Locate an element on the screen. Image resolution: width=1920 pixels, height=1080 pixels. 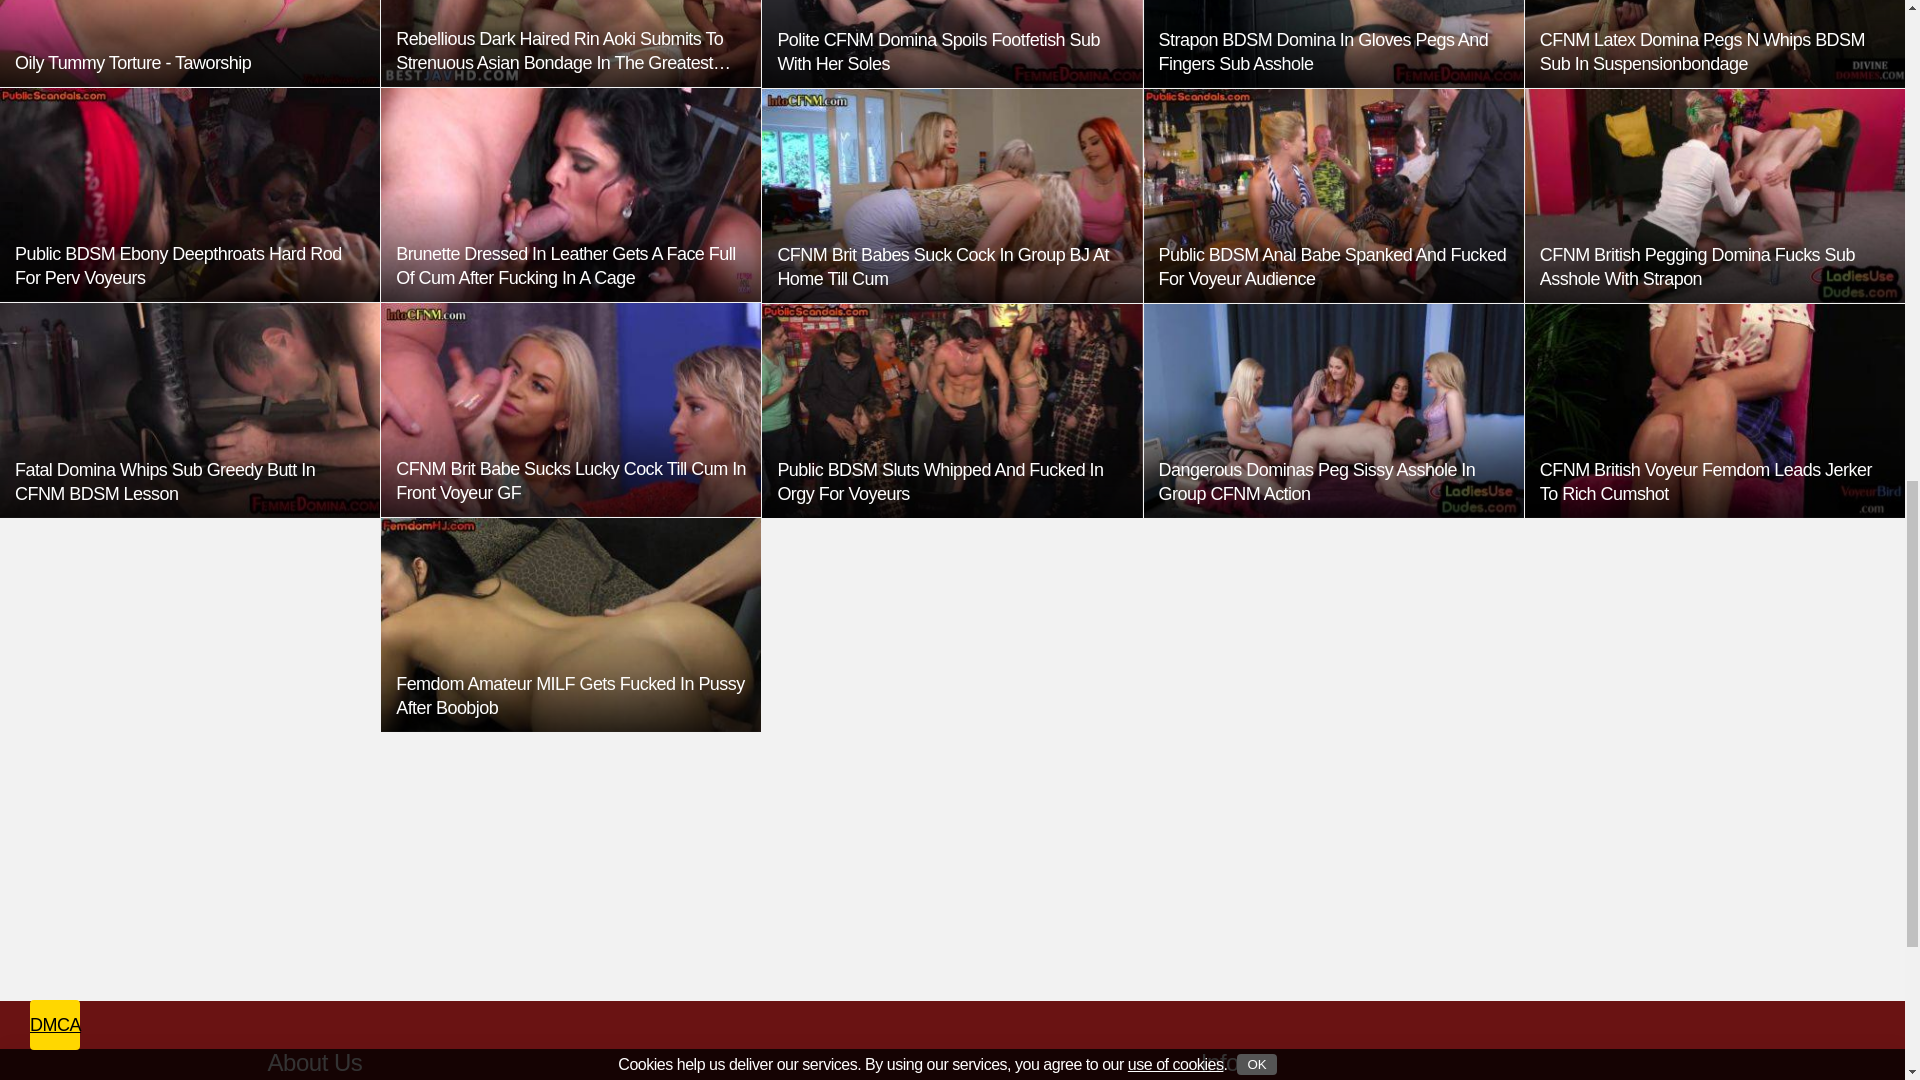
Strapon BDSM Domina In Gloves Pegs And Fingers Sub Asshole is located at coordinates (1334, 44).